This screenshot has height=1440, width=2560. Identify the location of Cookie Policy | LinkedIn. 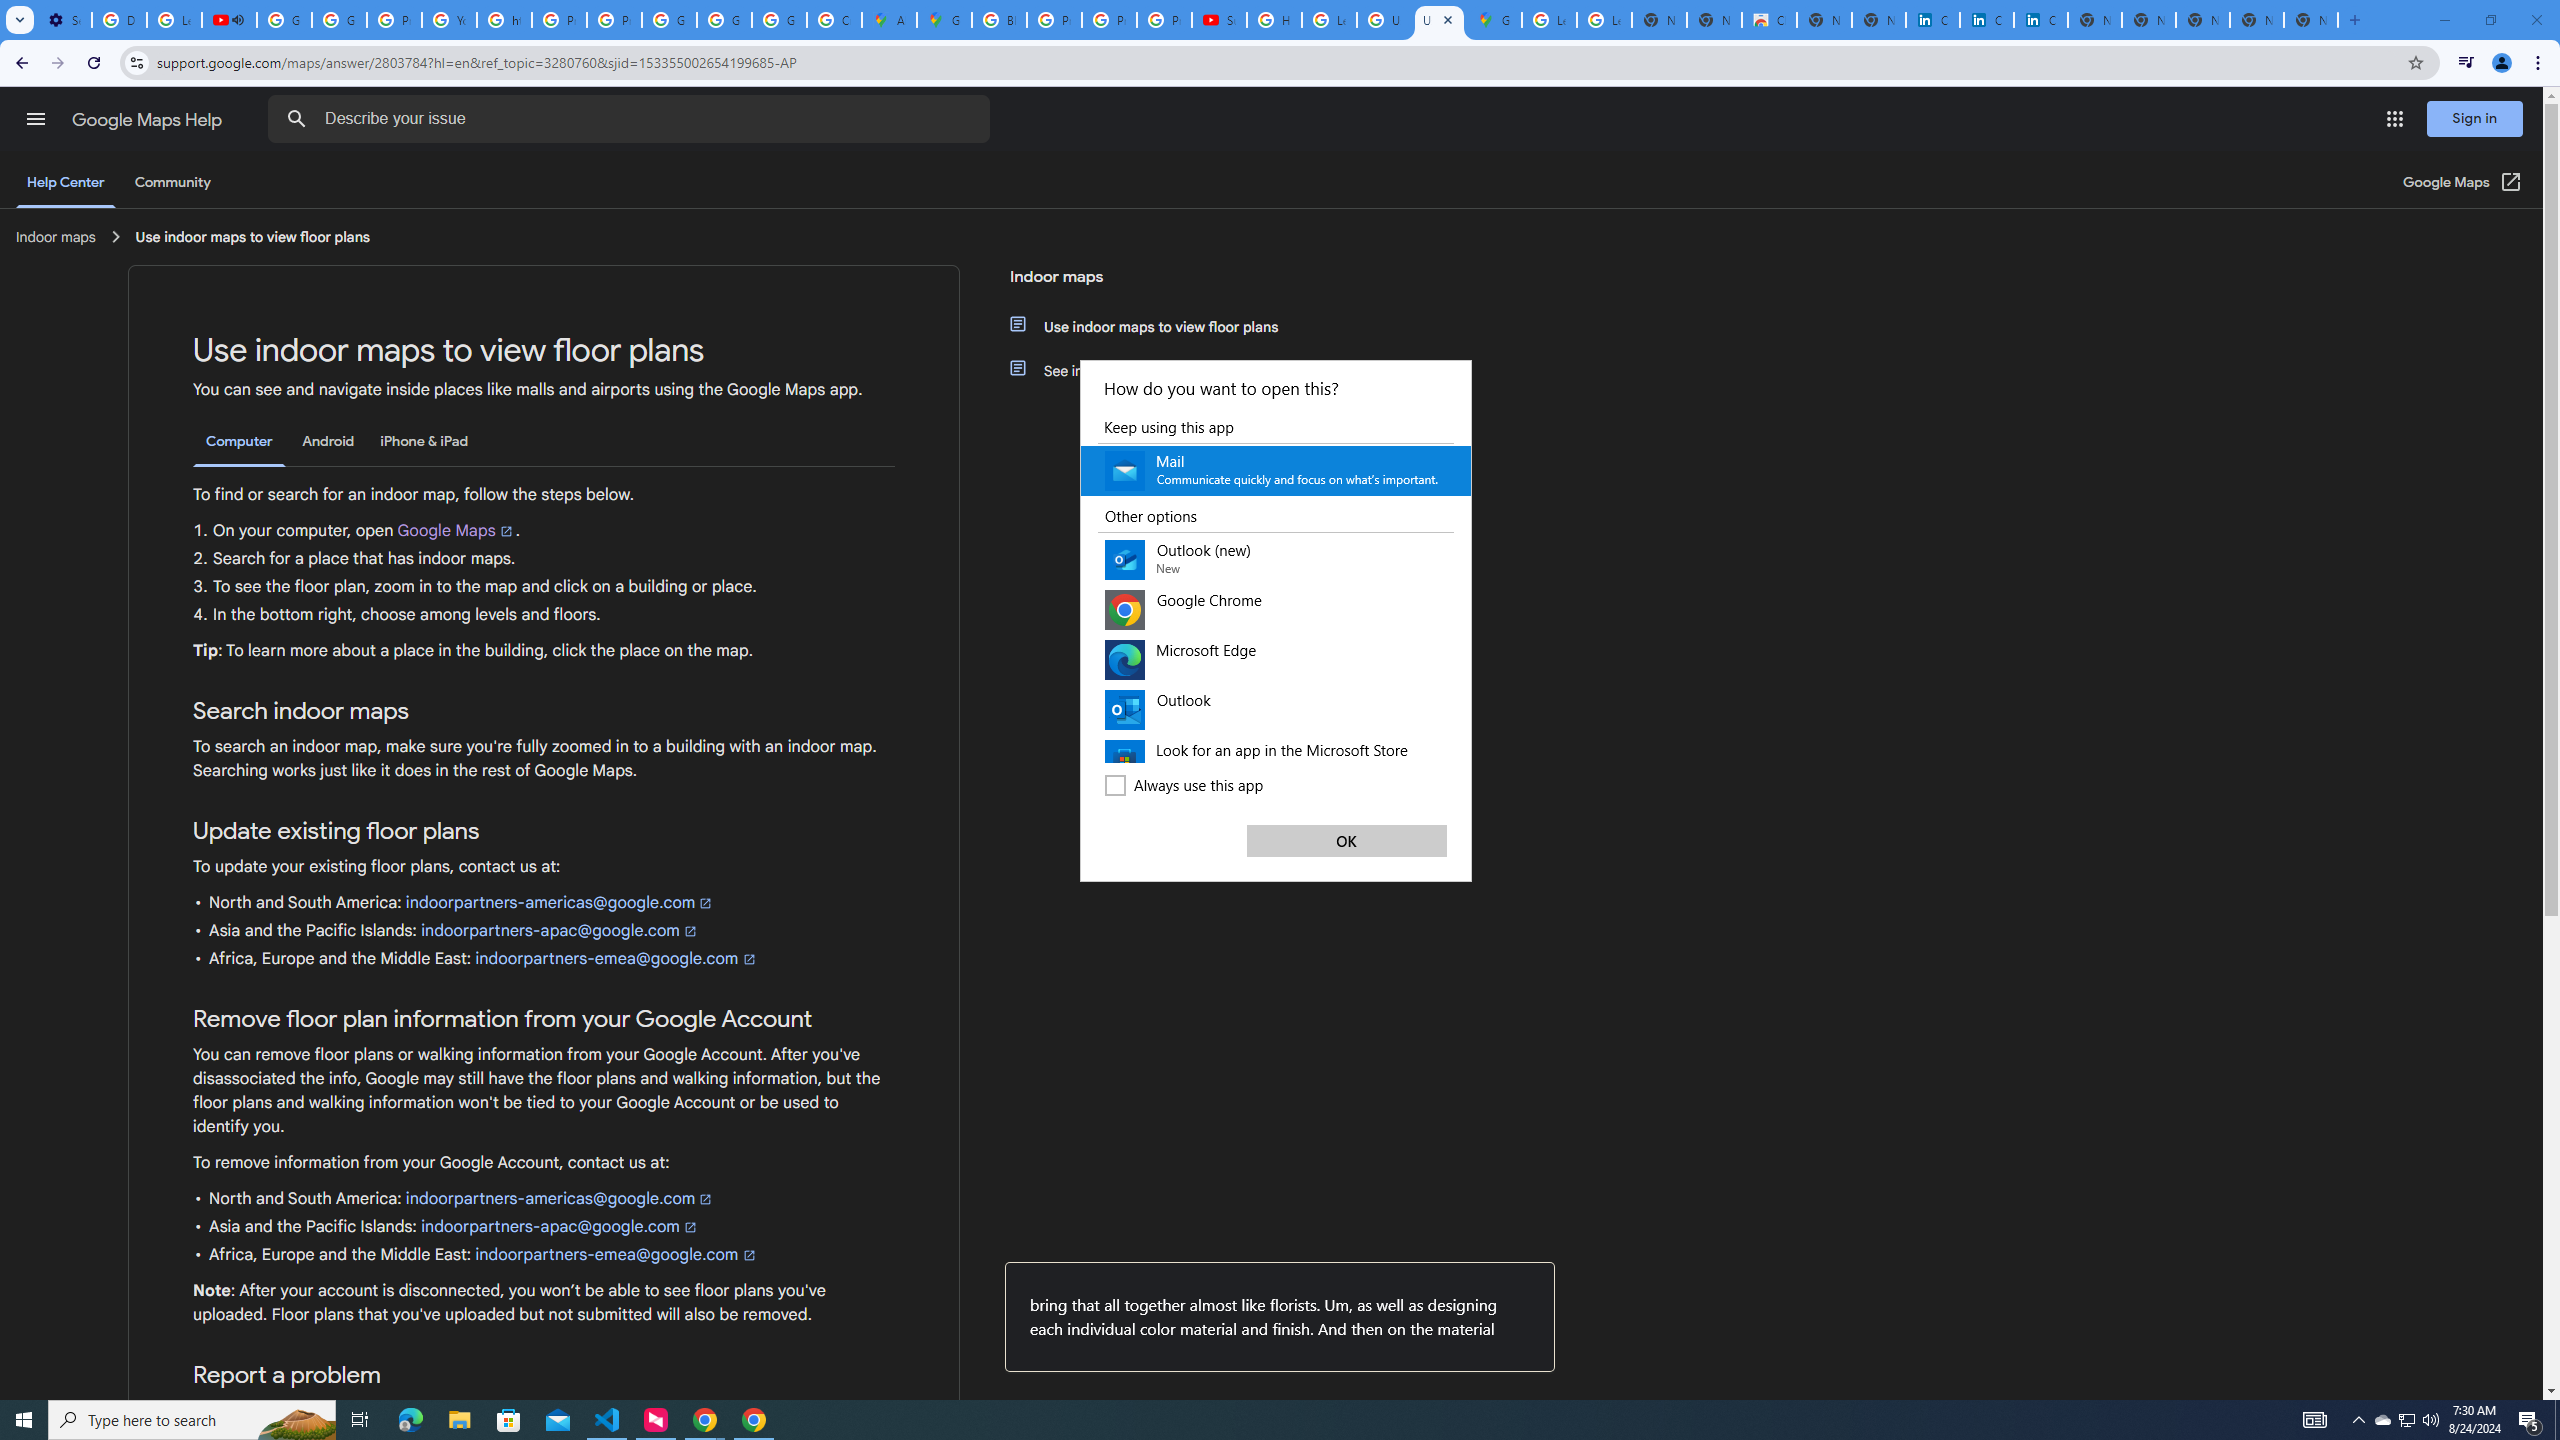
(1986, 20).